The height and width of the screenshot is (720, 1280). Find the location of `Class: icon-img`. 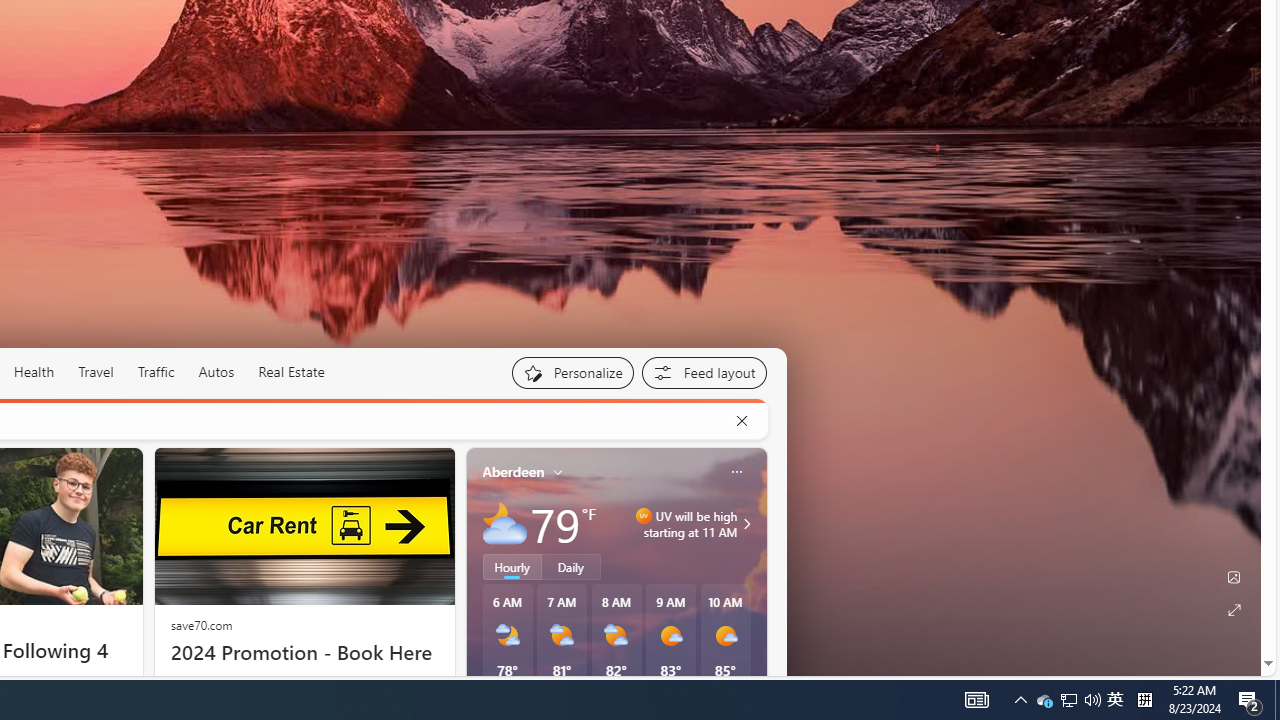

Class: icon-img is located at coordinates (736, 472).